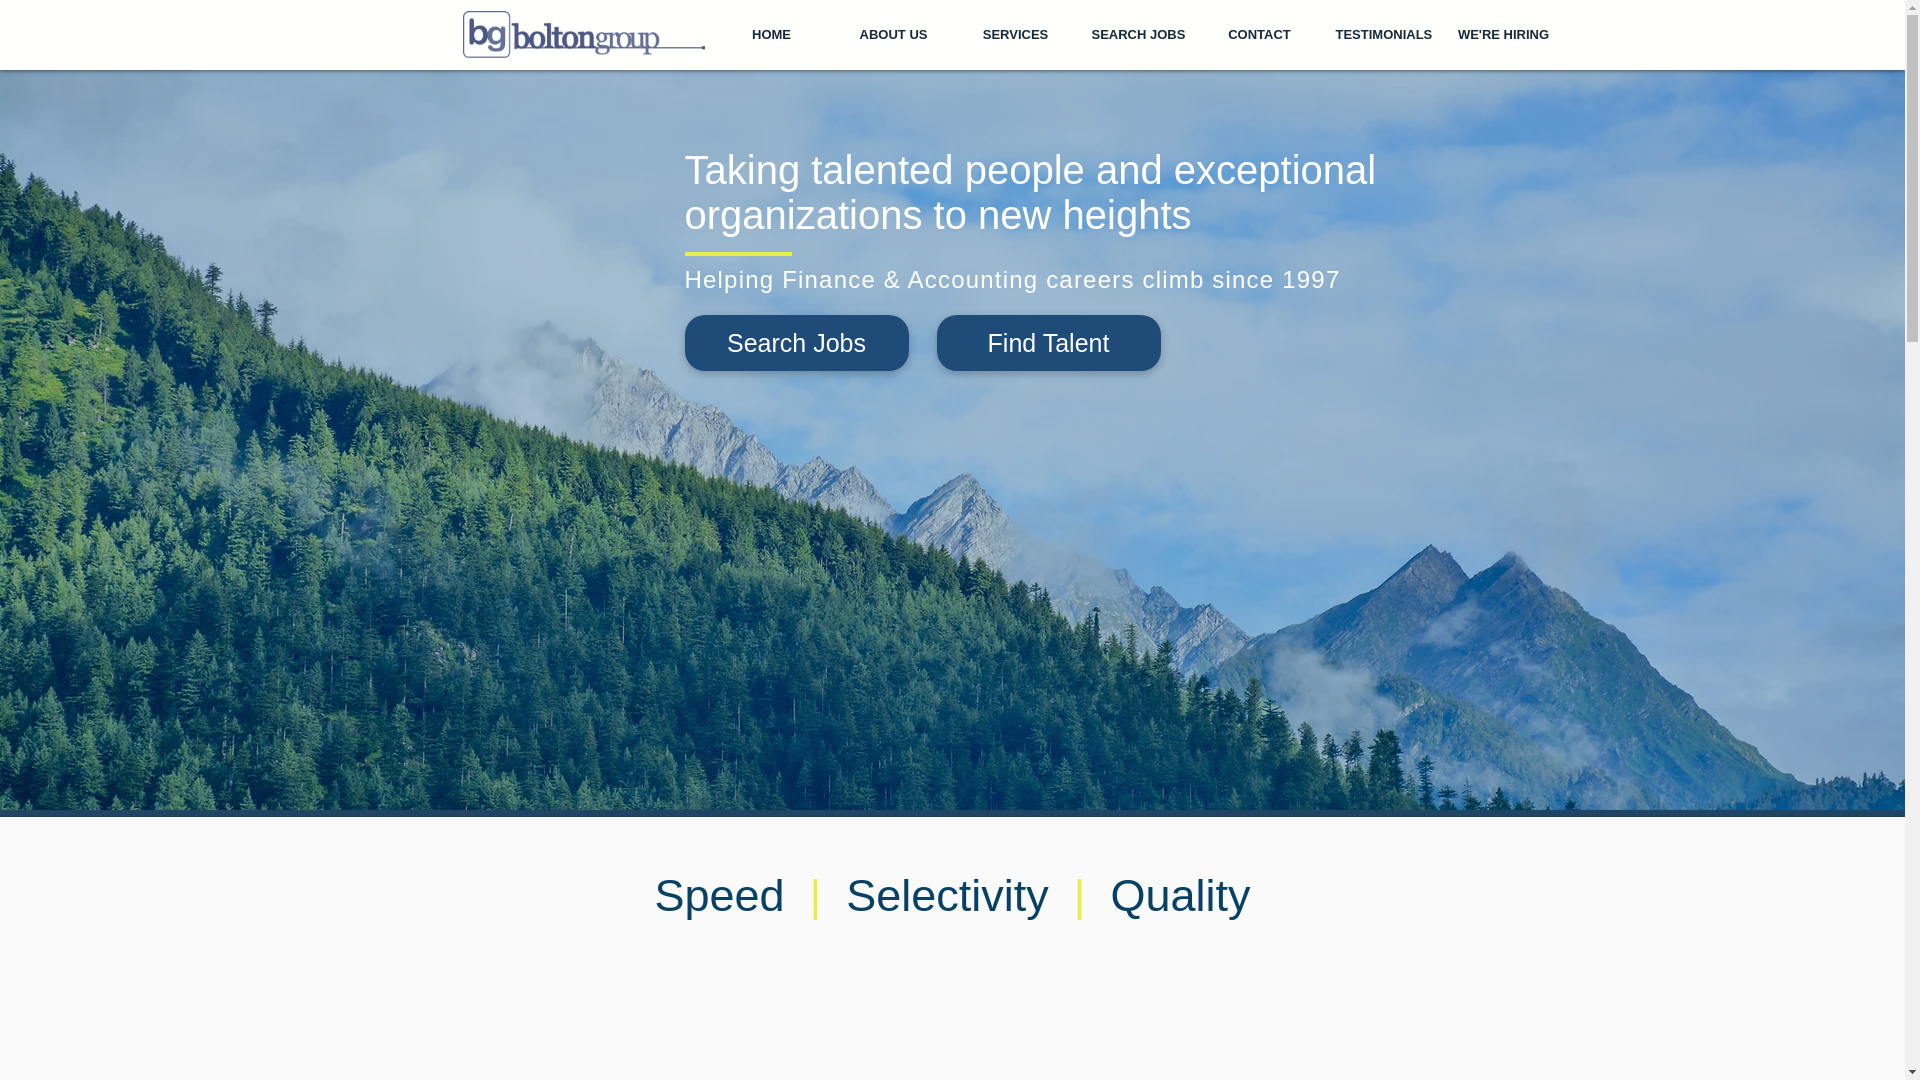 Image resolution: width=1920 pixels, height=1080 pixels. Describe the element at coordinates (770, 34) in the screenshot. I see `HOME` at that location.